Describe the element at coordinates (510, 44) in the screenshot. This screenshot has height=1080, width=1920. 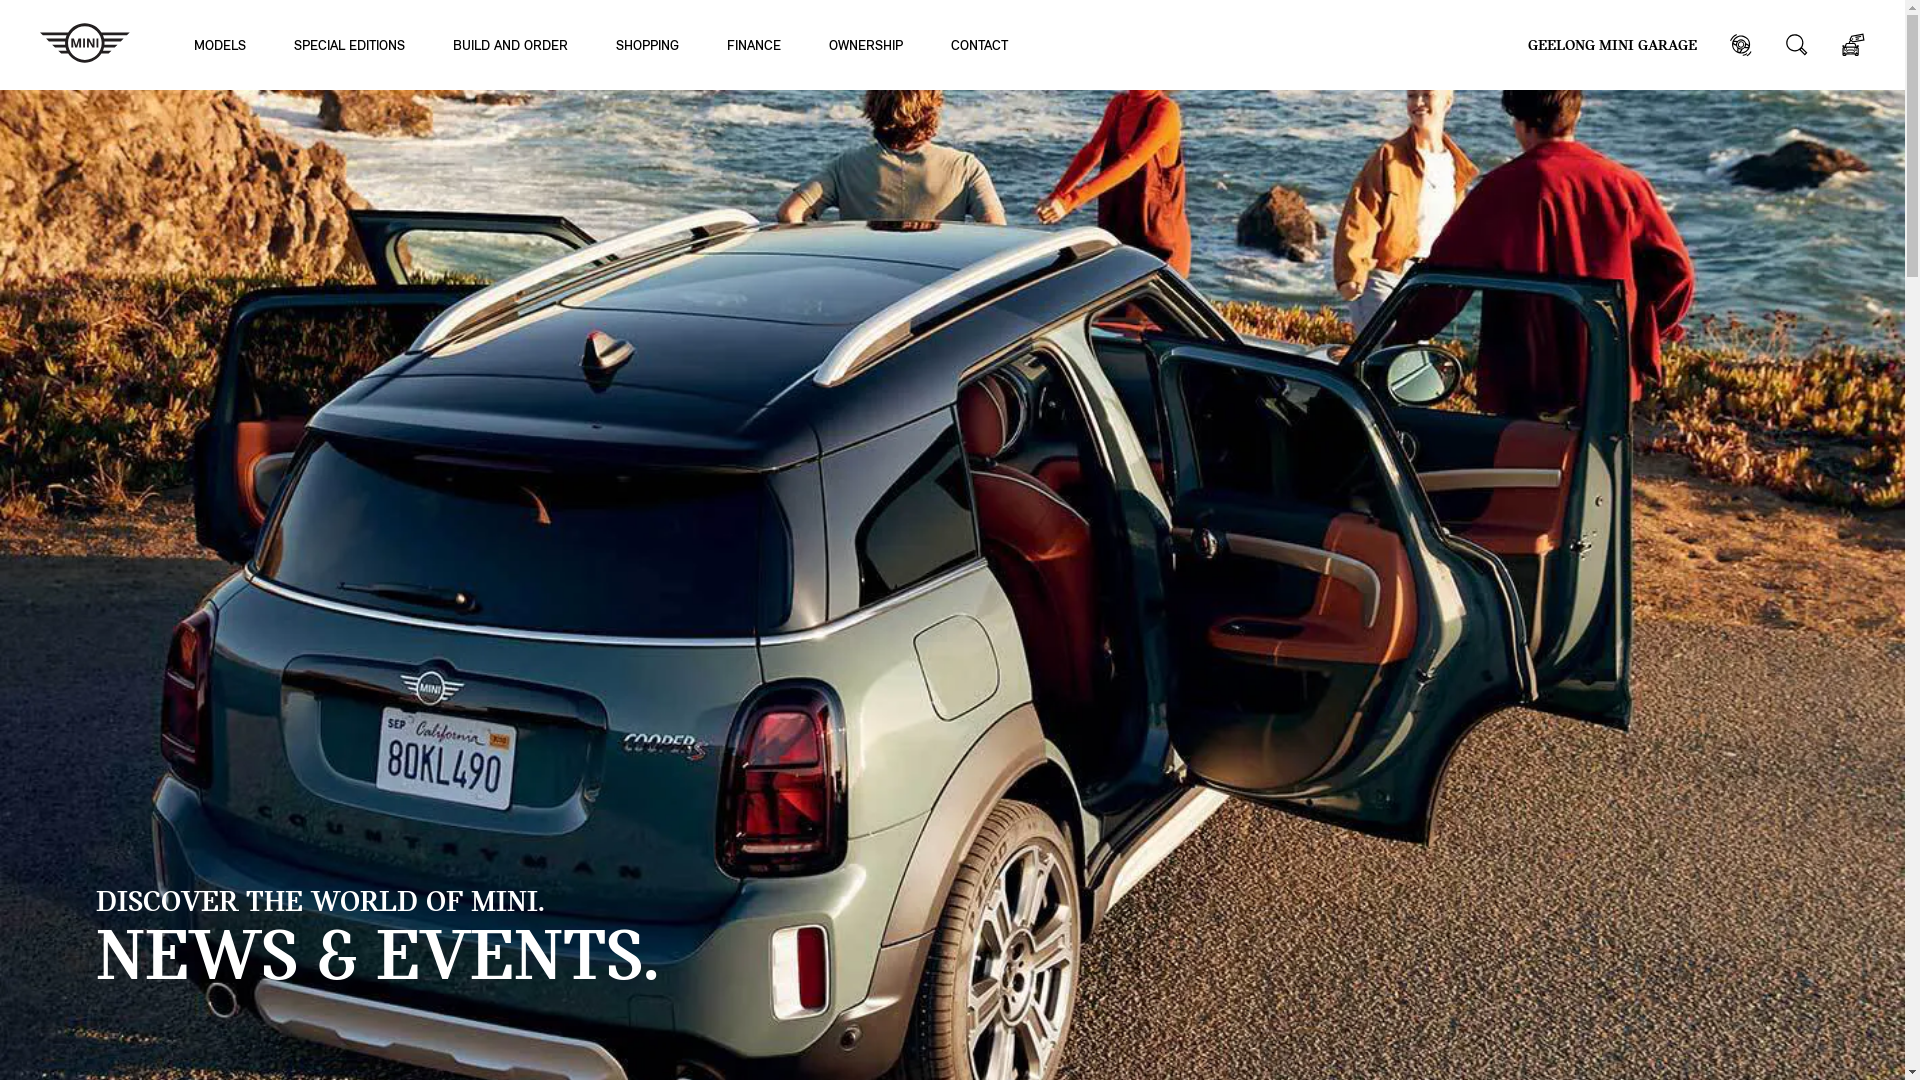
I see `BUILD AND ORDER` at that location.